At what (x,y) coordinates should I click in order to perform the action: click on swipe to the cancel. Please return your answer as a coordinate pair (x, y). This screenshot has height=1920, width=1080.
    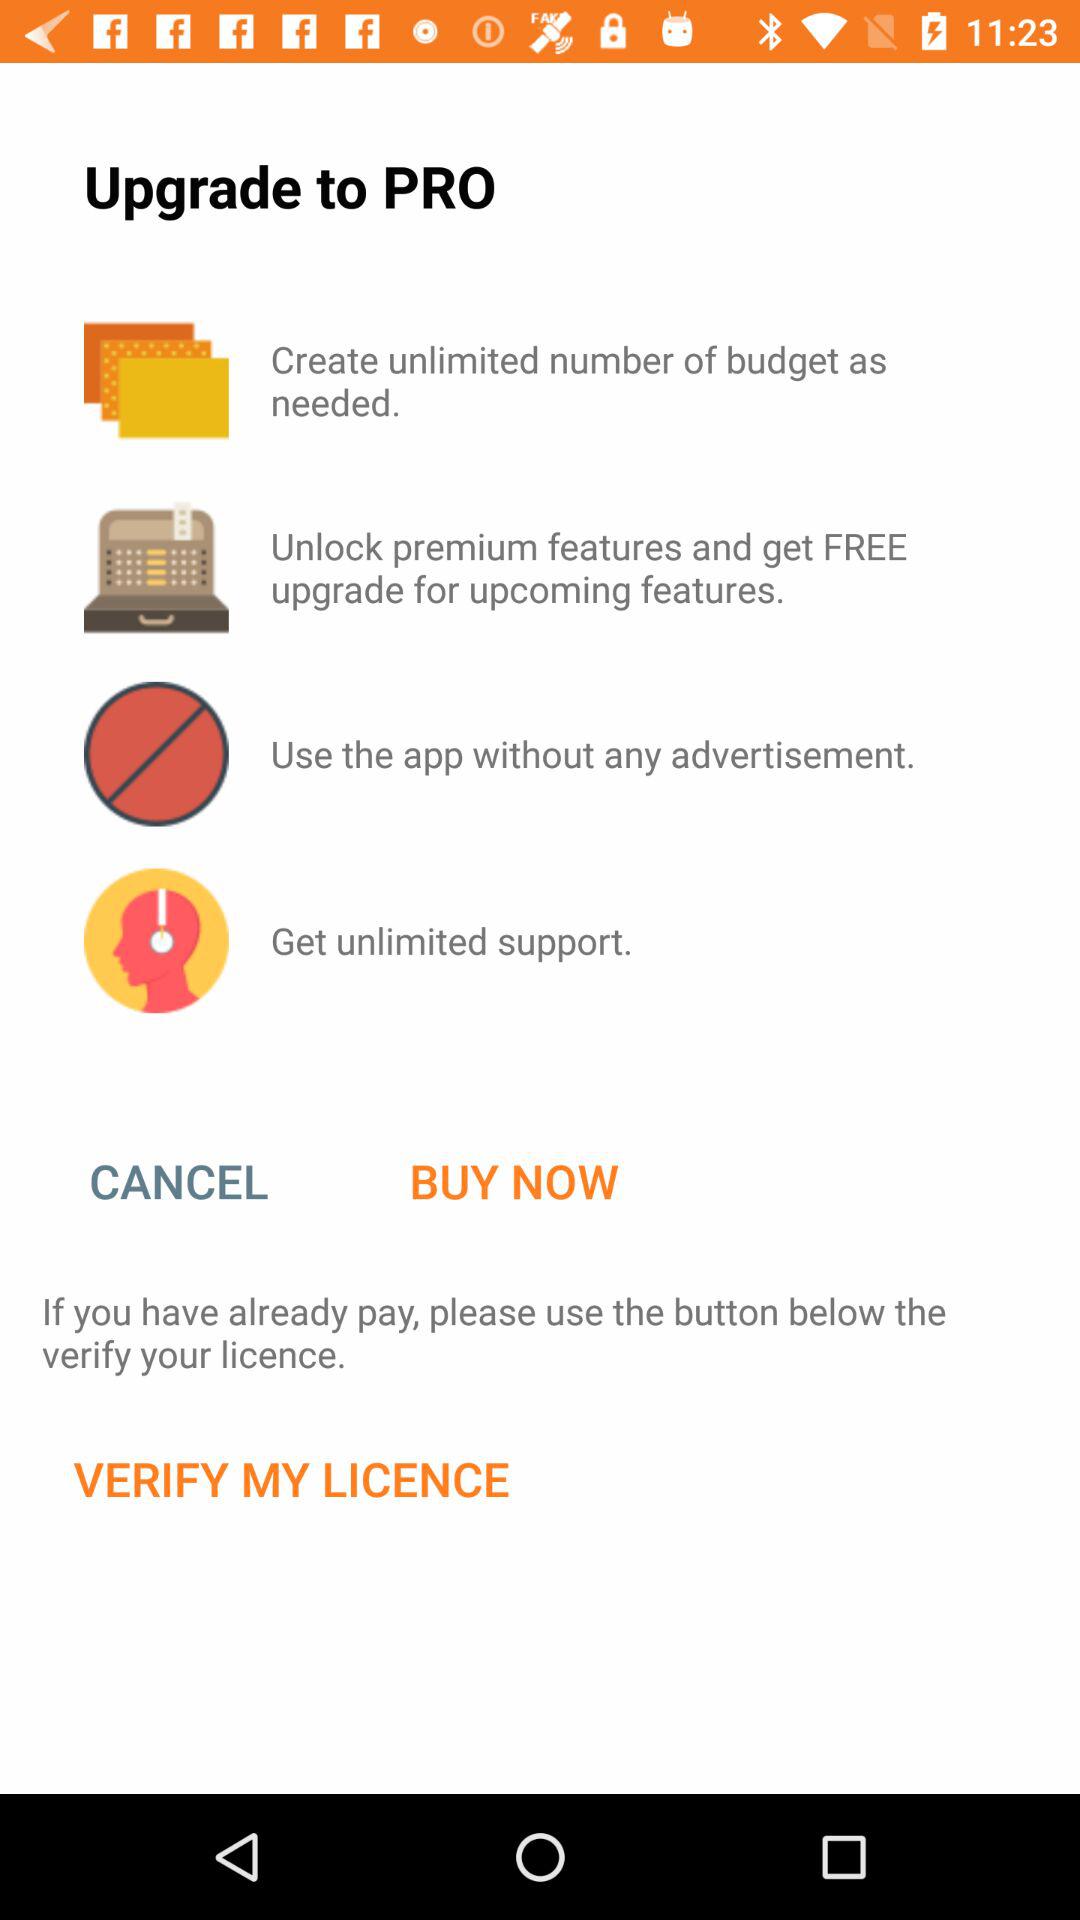
    Looking at the image, I should click on (199, 1181).